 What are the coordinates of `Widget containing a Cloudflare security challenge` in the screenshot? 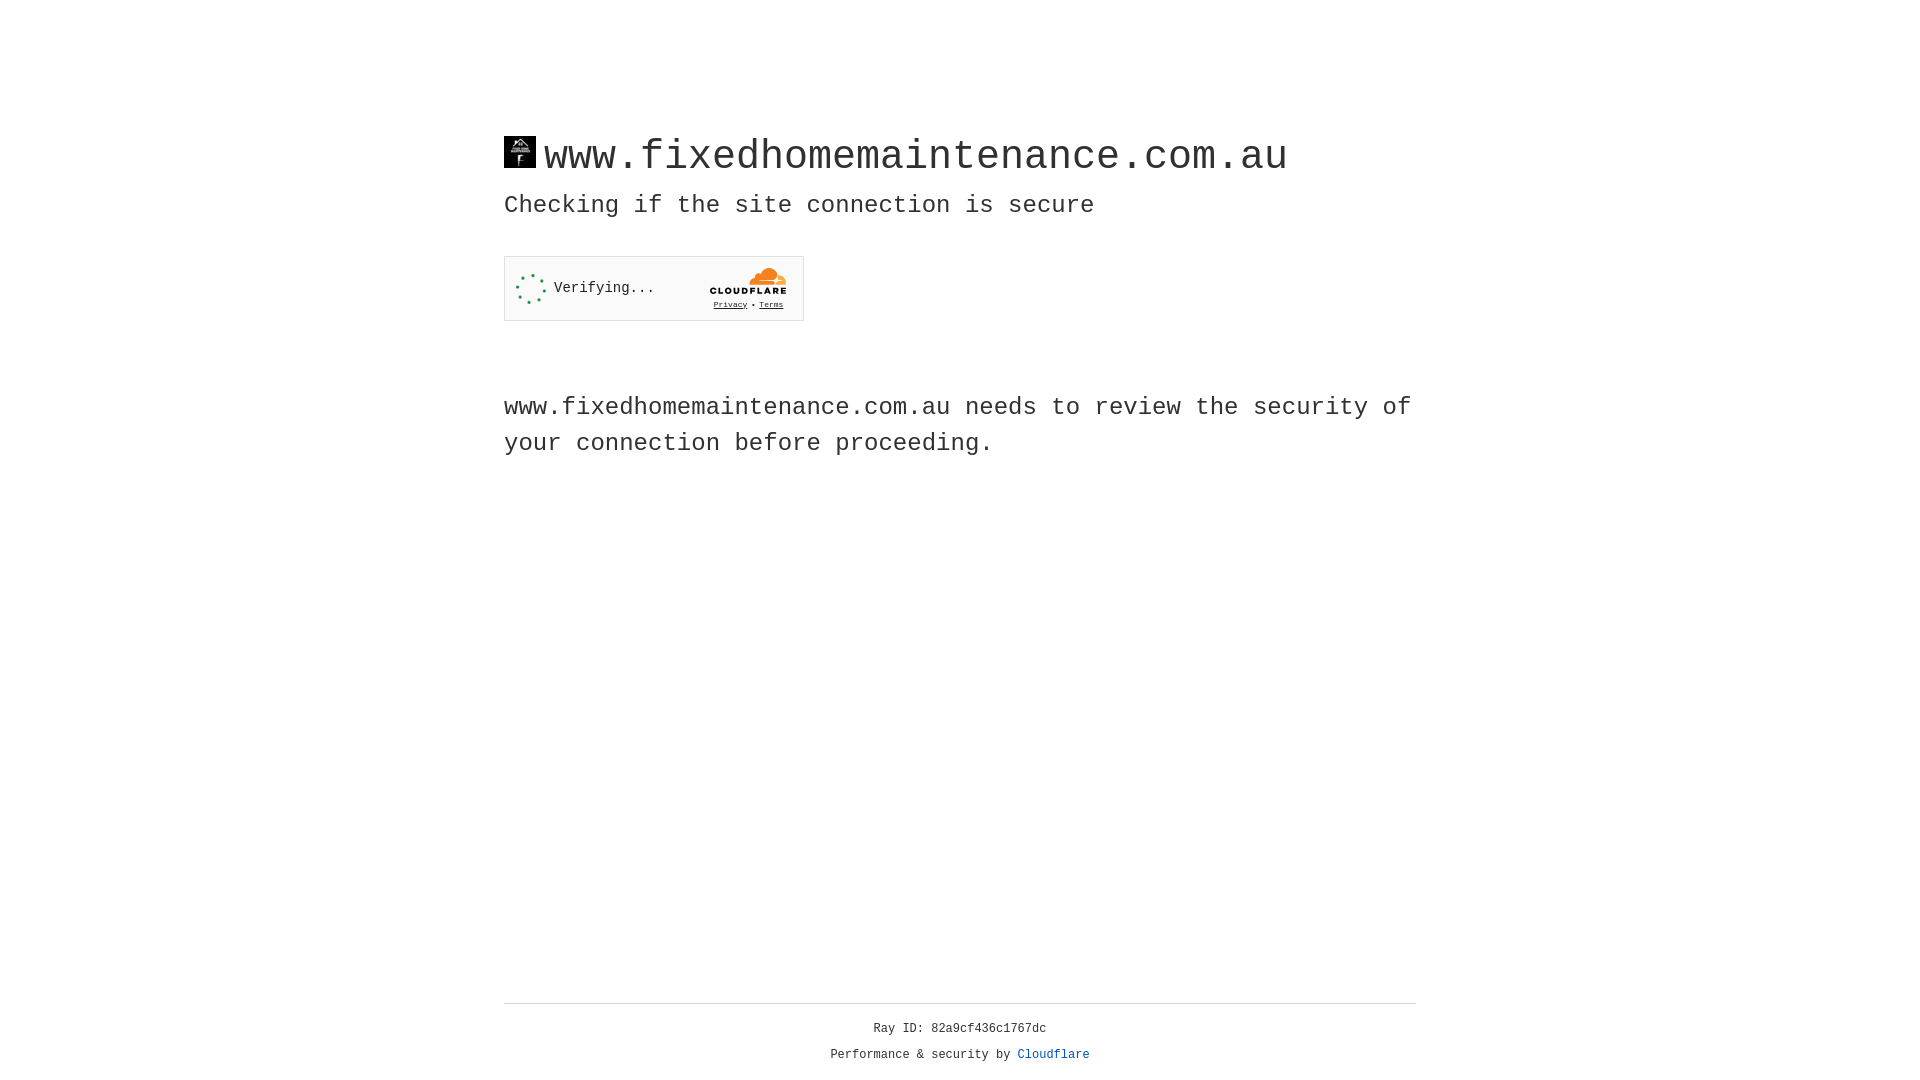 It's located at (654, 288).